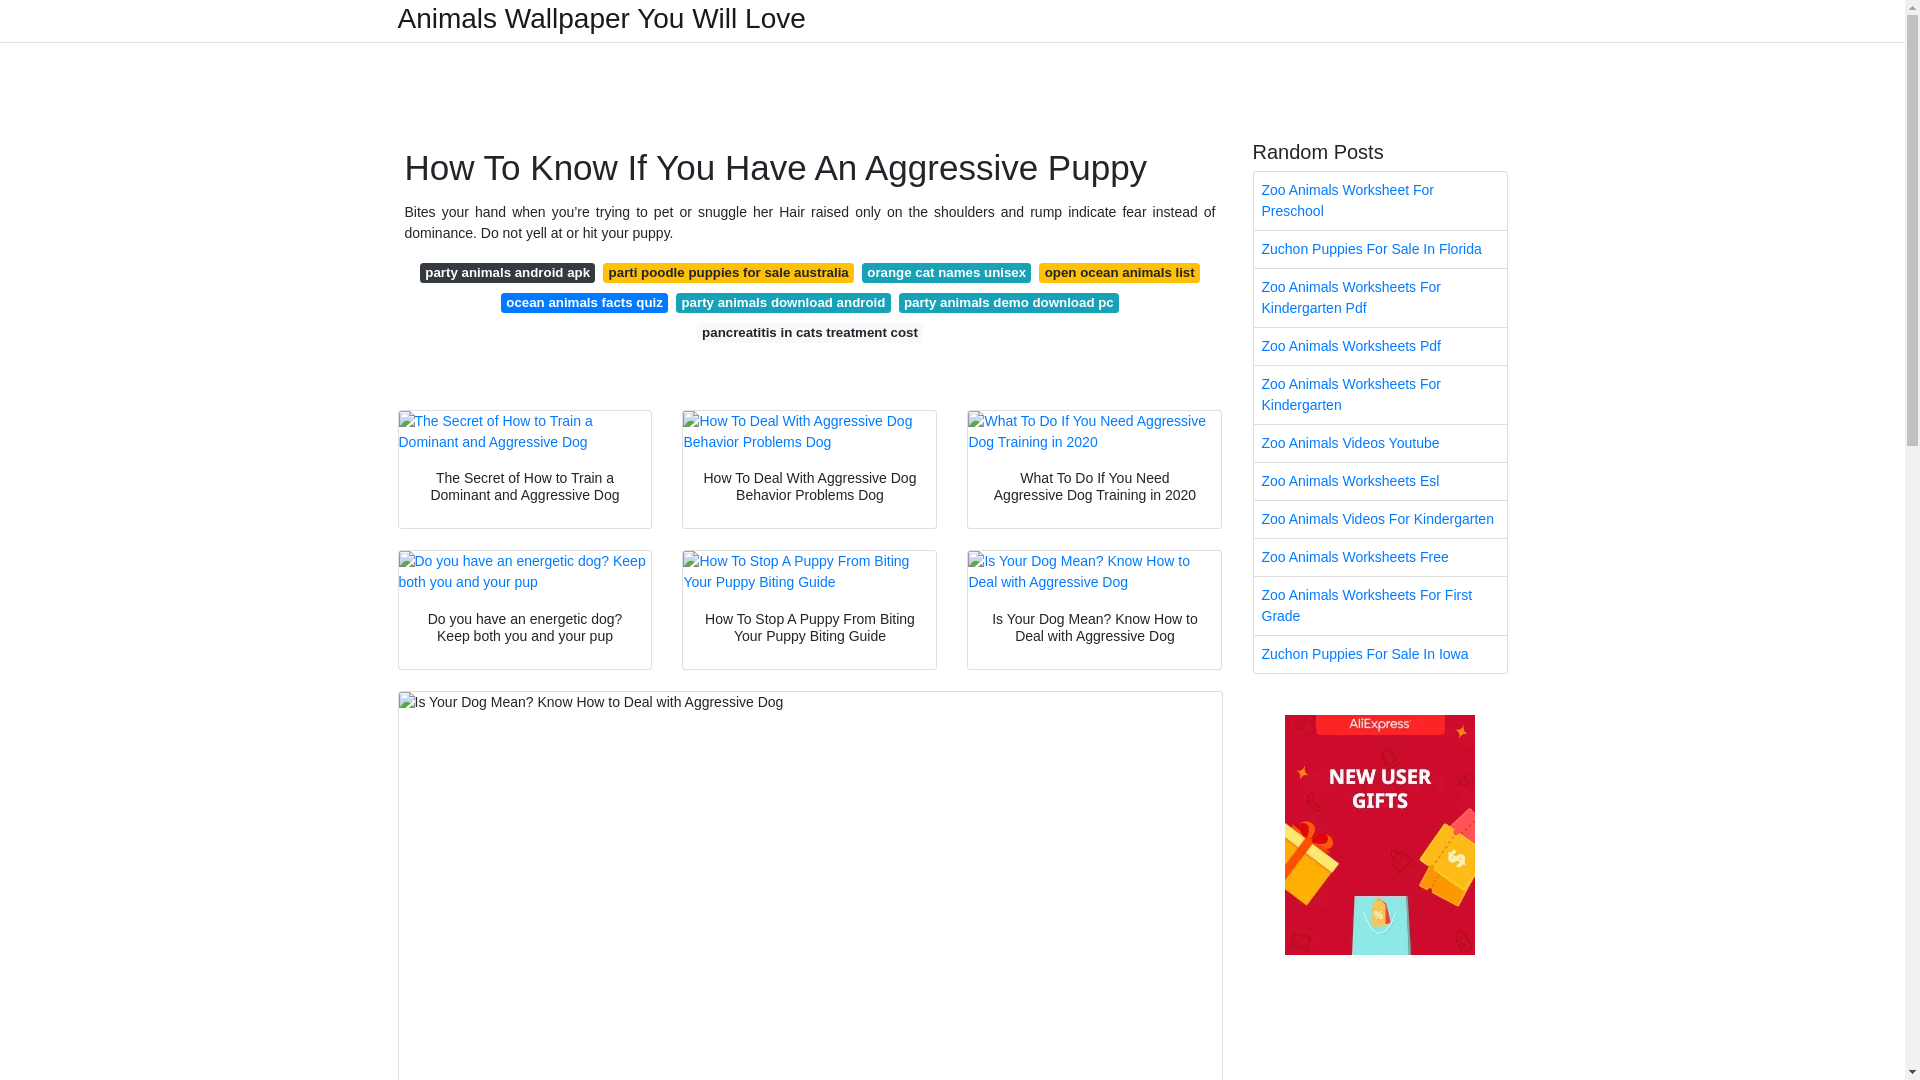  I want to click on parti poodle puppies for sale australia, so click(728, 272).